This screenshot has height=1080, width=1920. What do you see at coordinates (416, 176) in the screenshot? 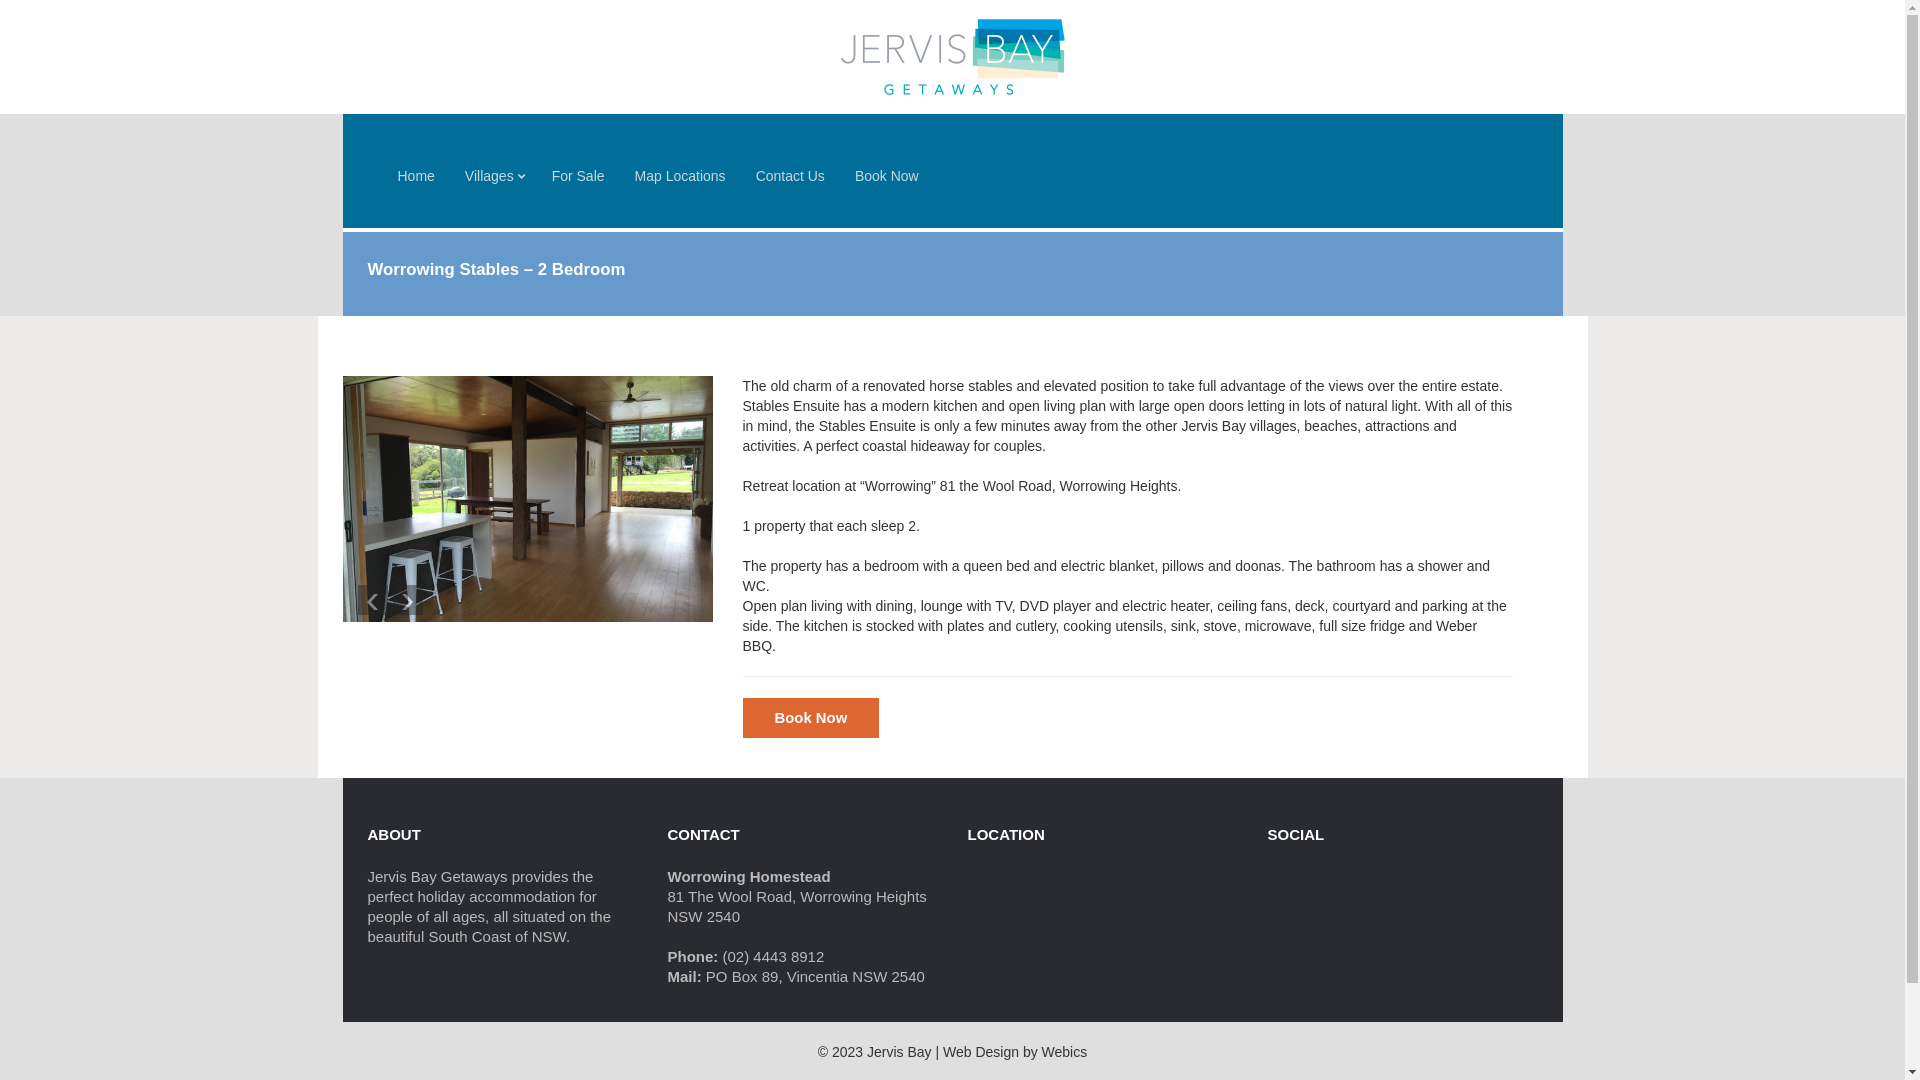
I see `Home` at bounding box center [416, 176].